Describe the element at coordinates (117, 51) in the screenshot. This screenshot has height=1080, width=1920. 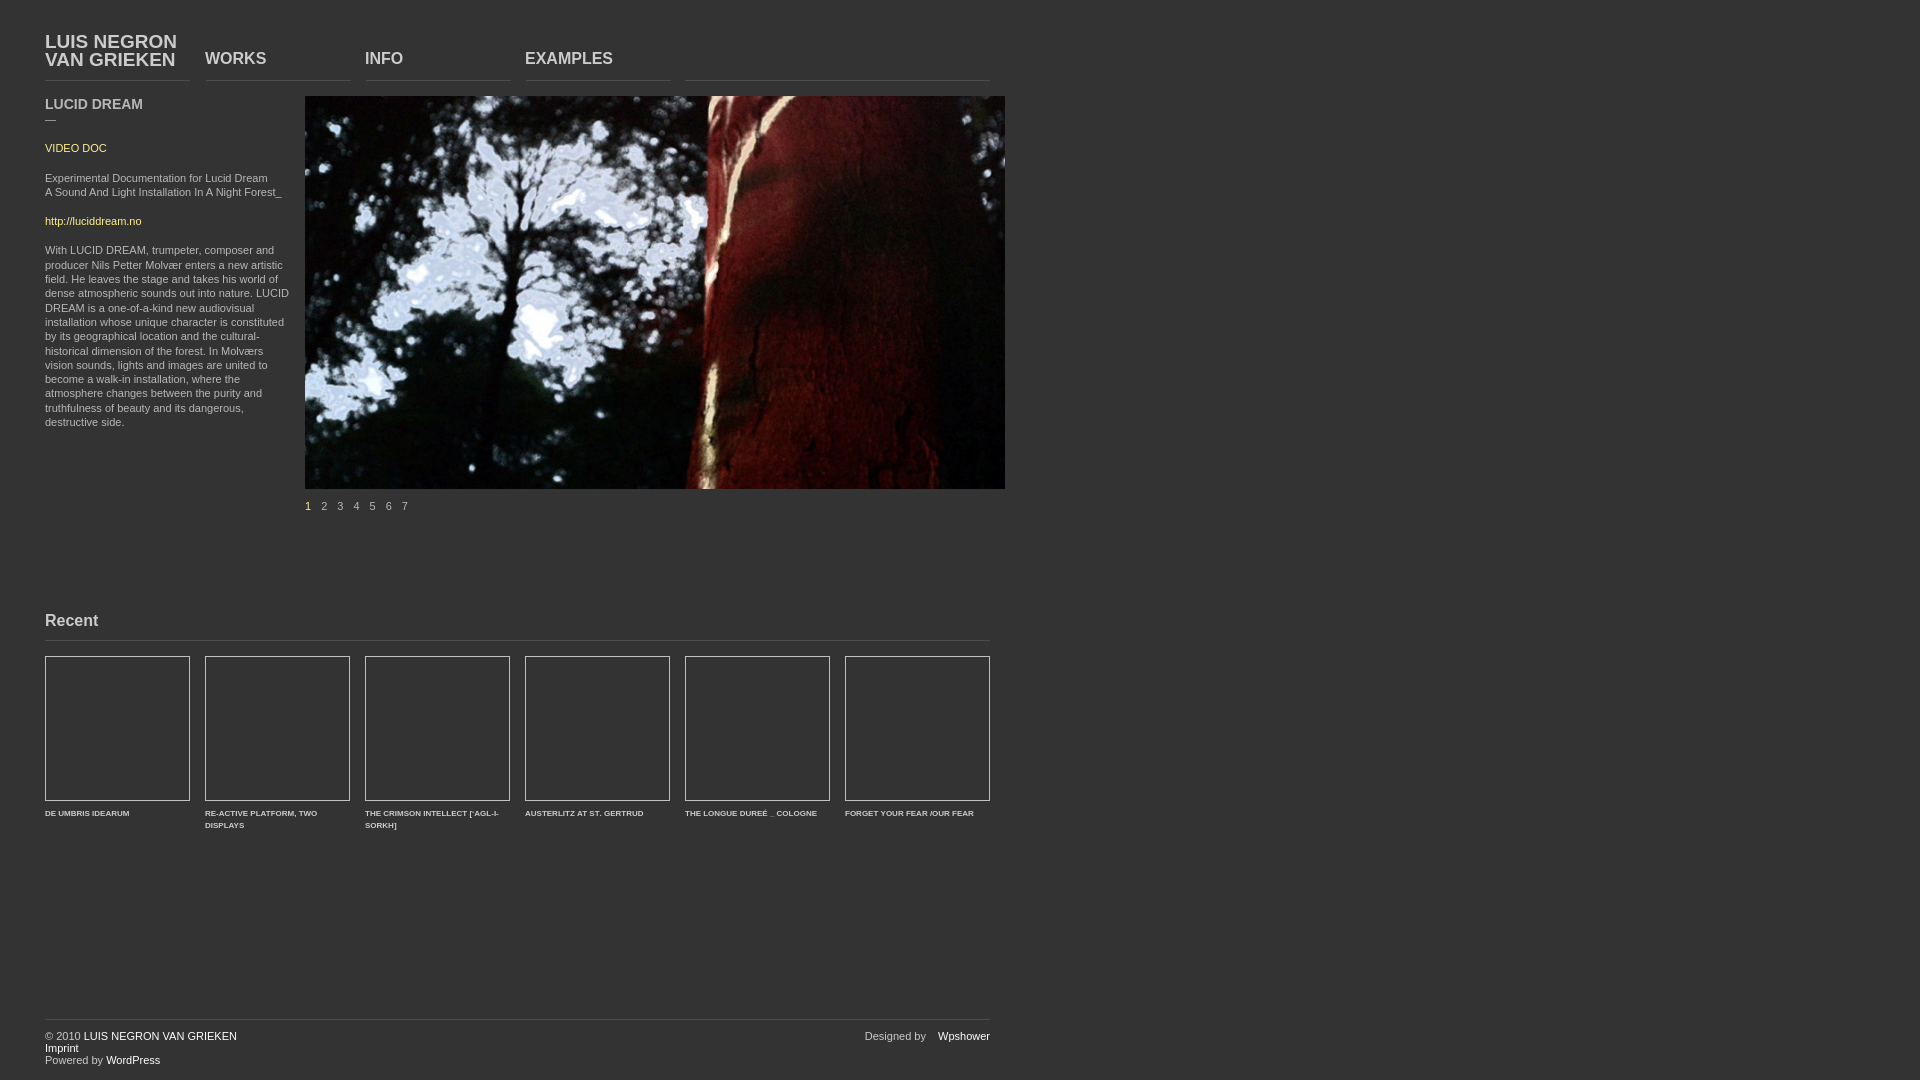
I see `LUIS NEGRON VAN GRIEKEN` at that location.